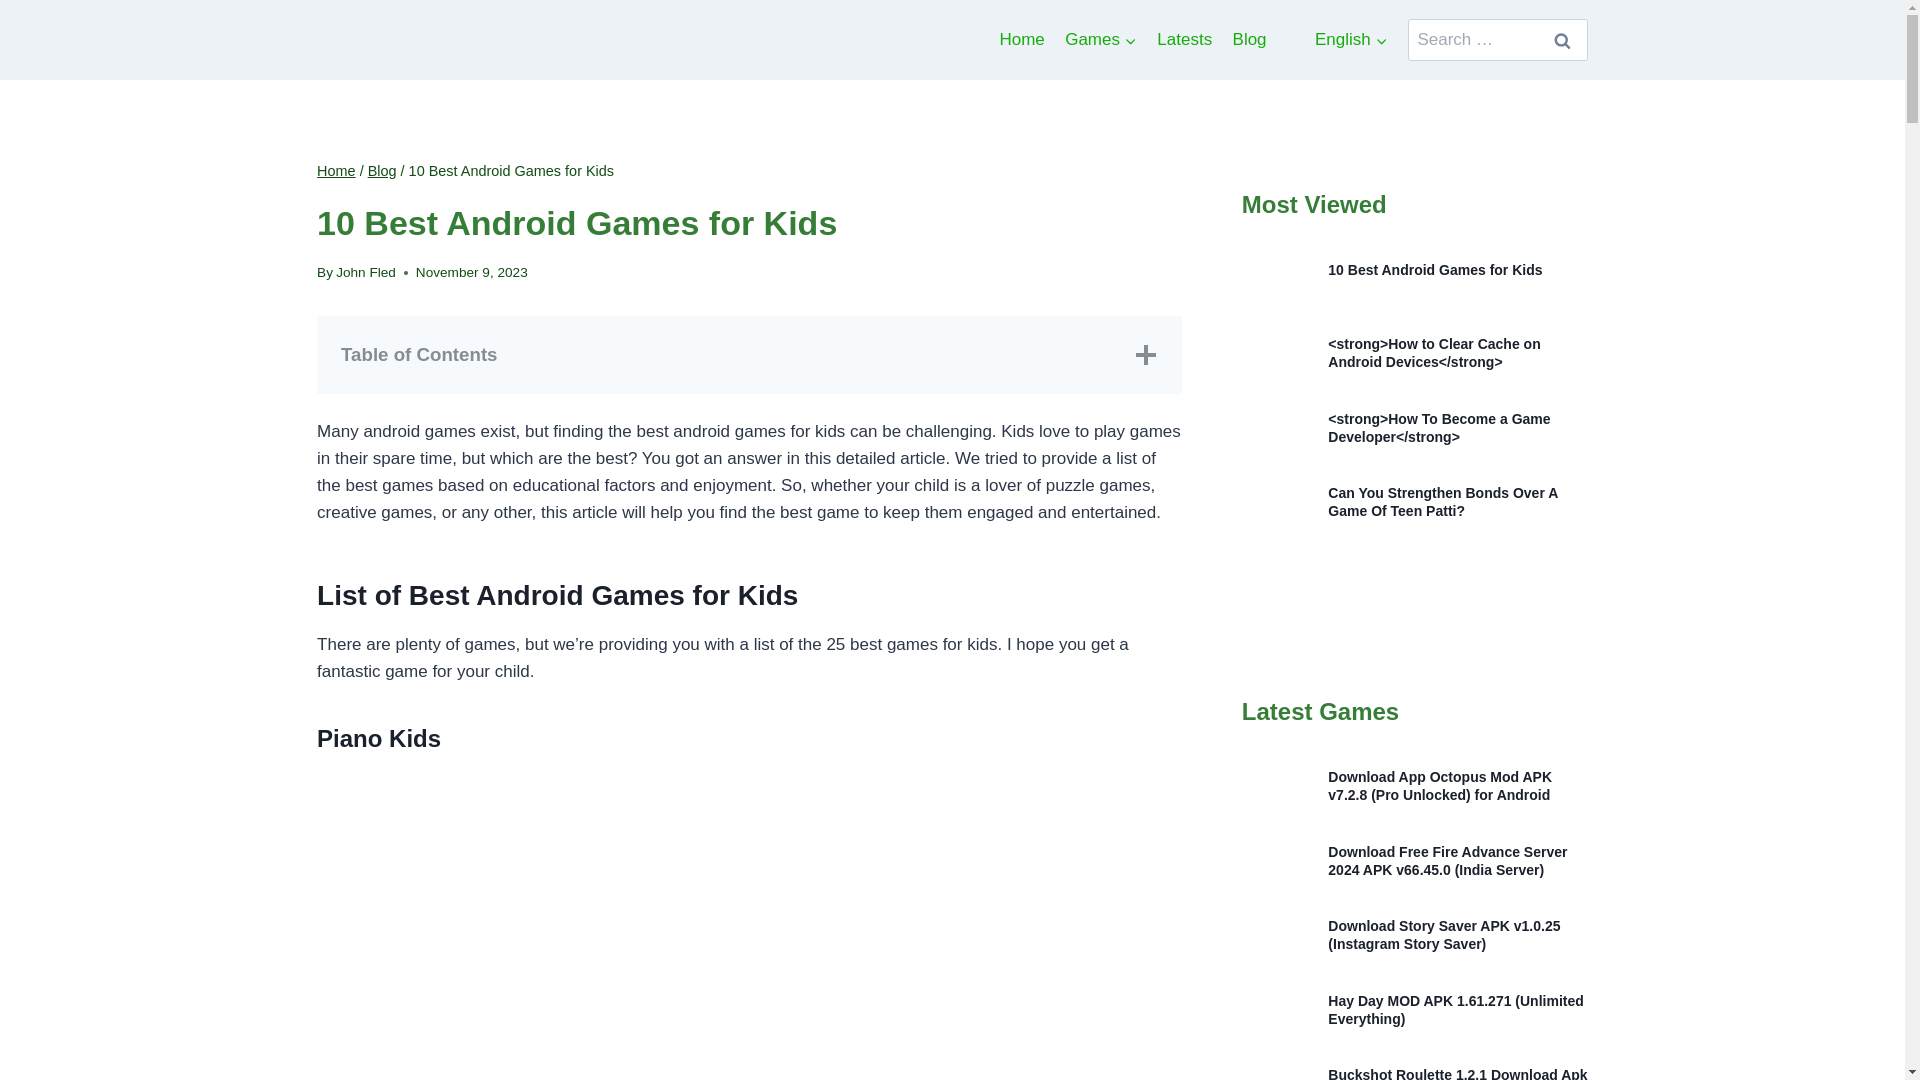  Describe the element at coordinates (382, 171) in the screenshot. I see `Blog` at that location.